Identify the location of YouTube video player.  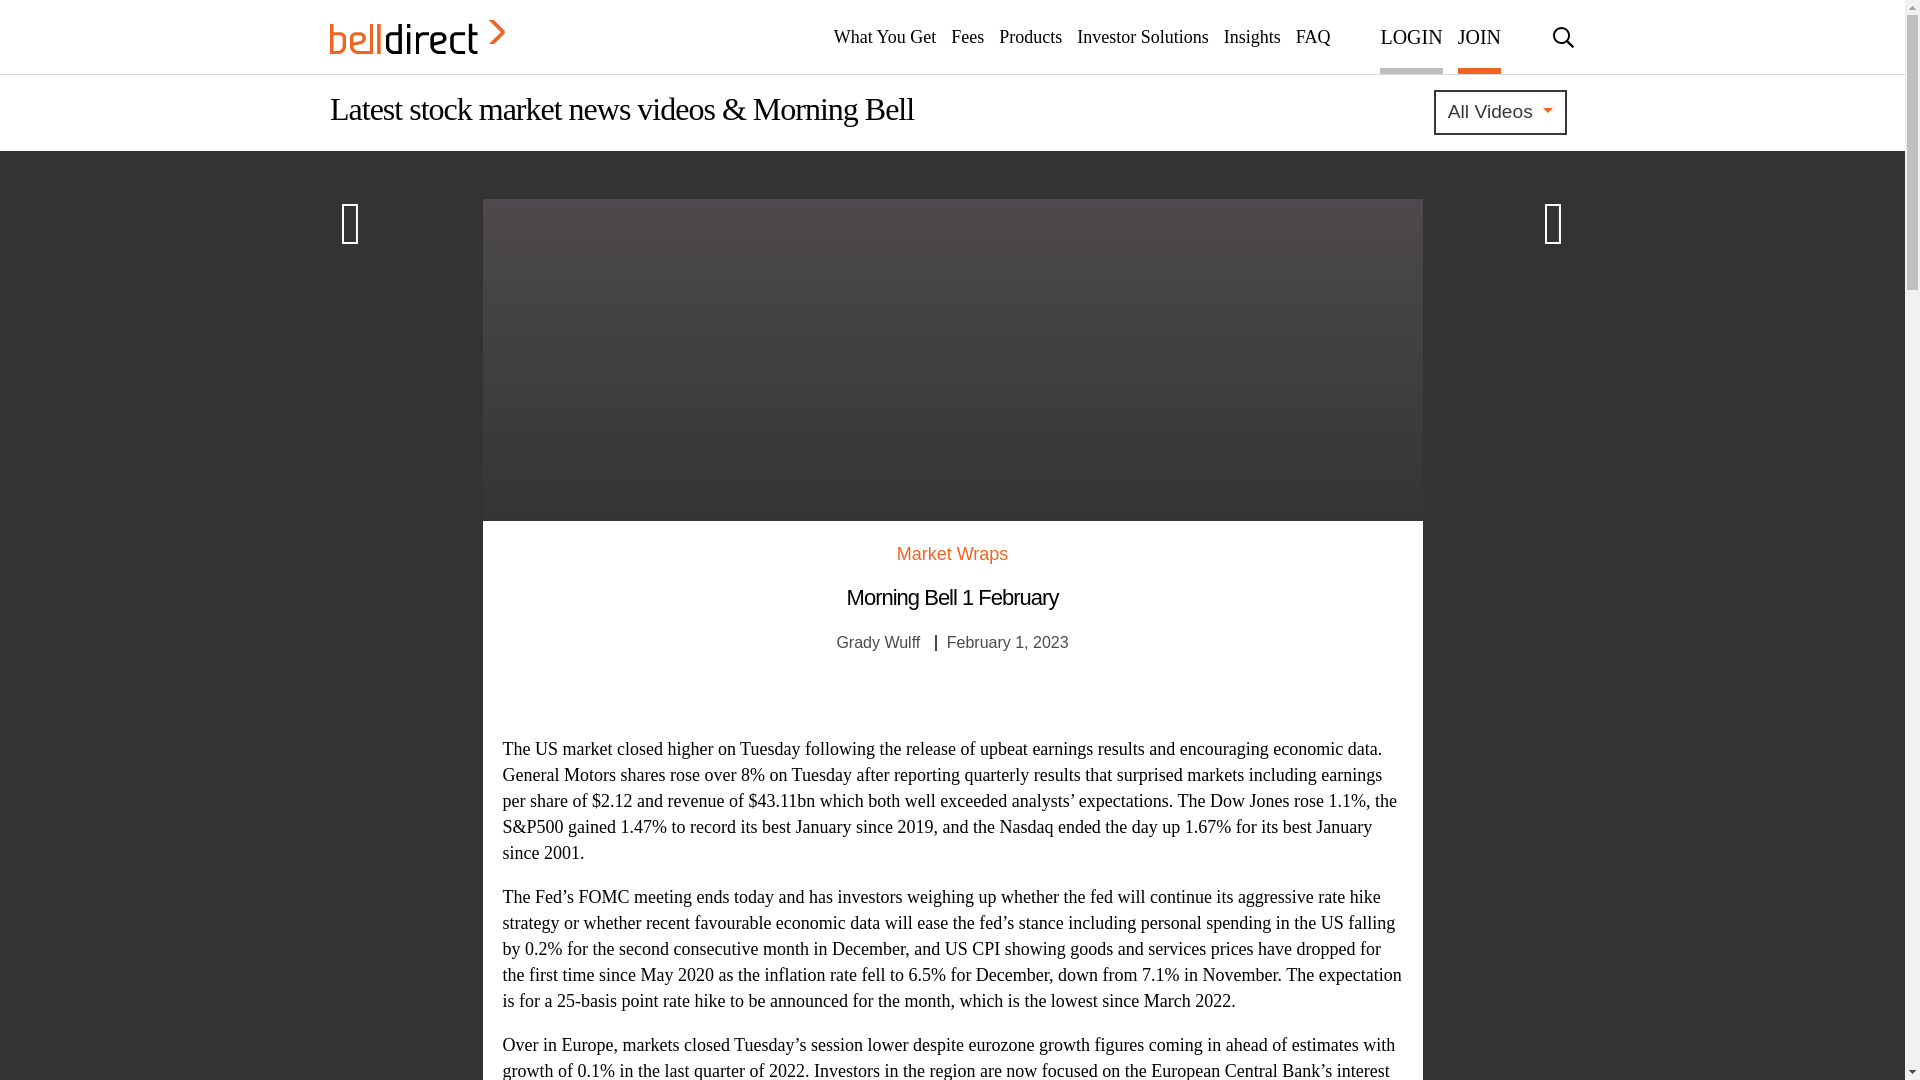
(762, 356).